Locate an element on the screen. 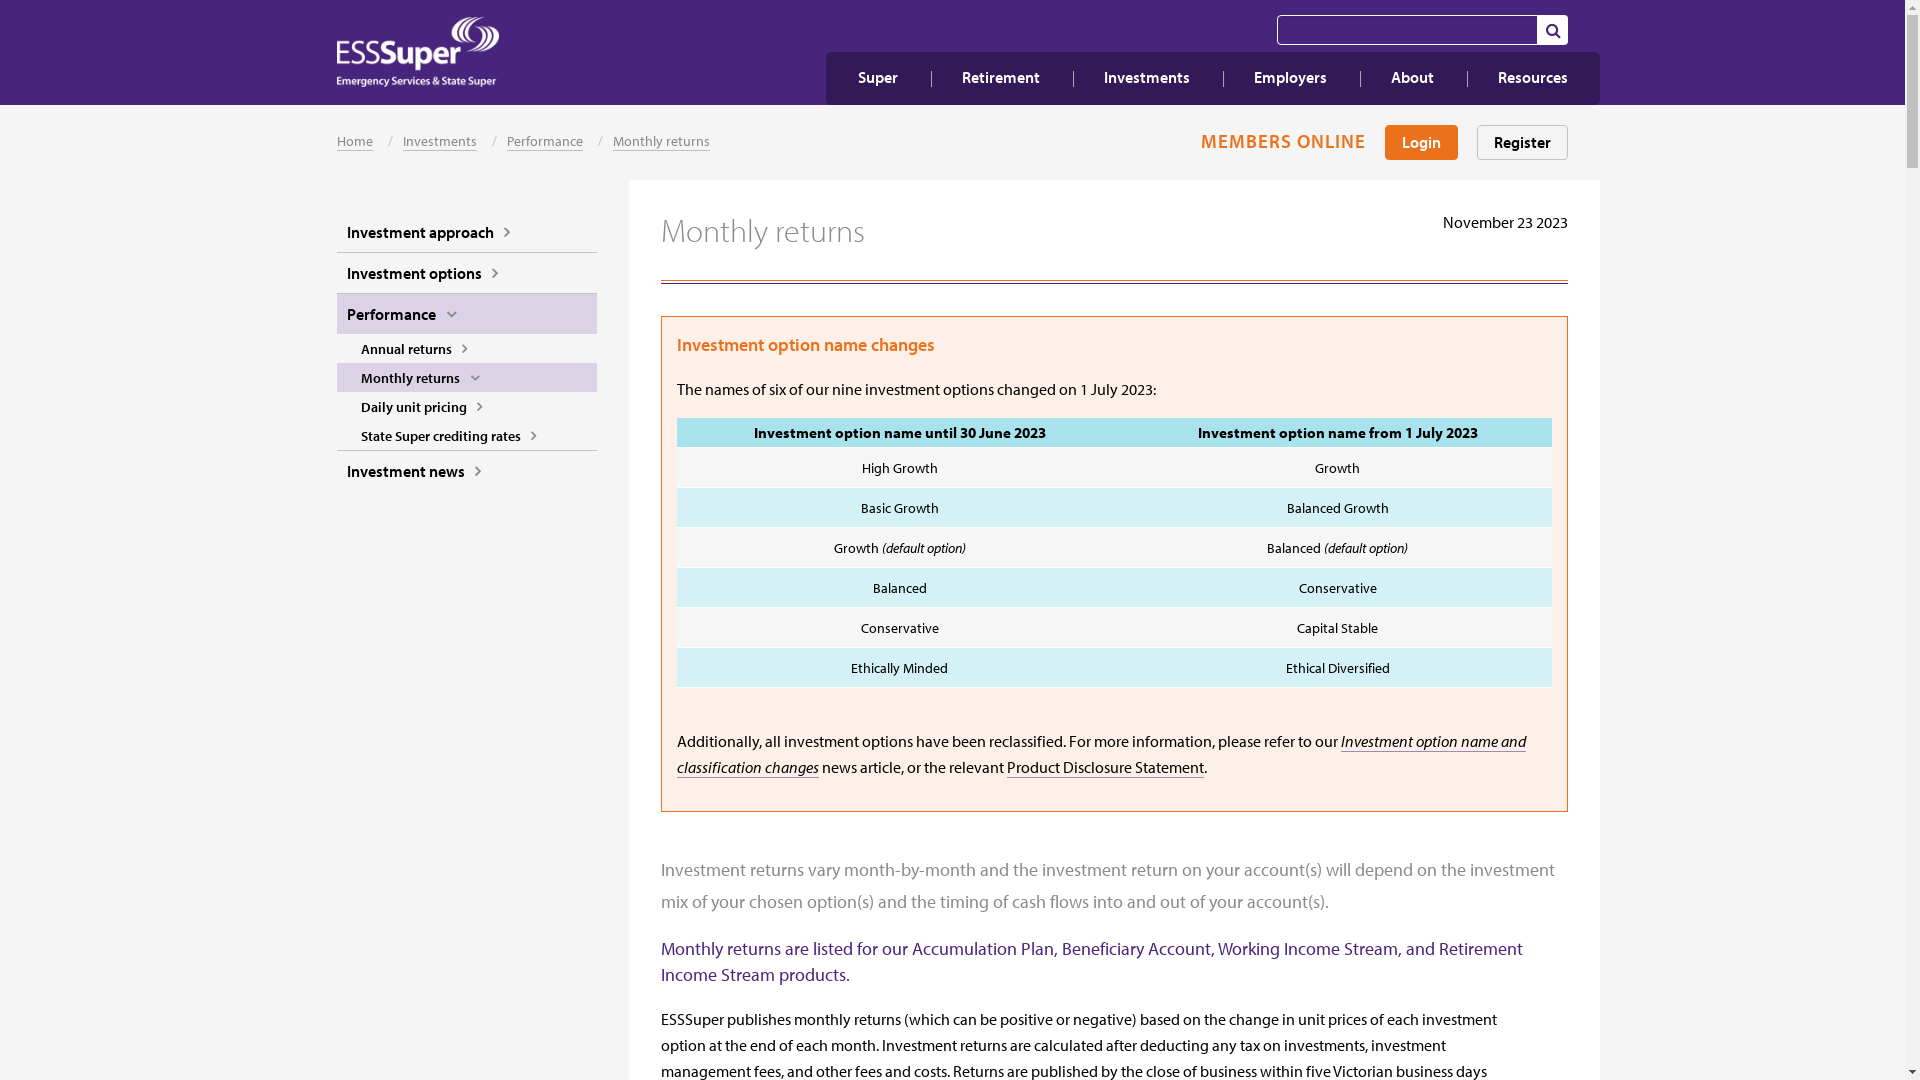 This screenshot has width=1920, height=1080. Monthly returns is located at coordinates (662, 141).